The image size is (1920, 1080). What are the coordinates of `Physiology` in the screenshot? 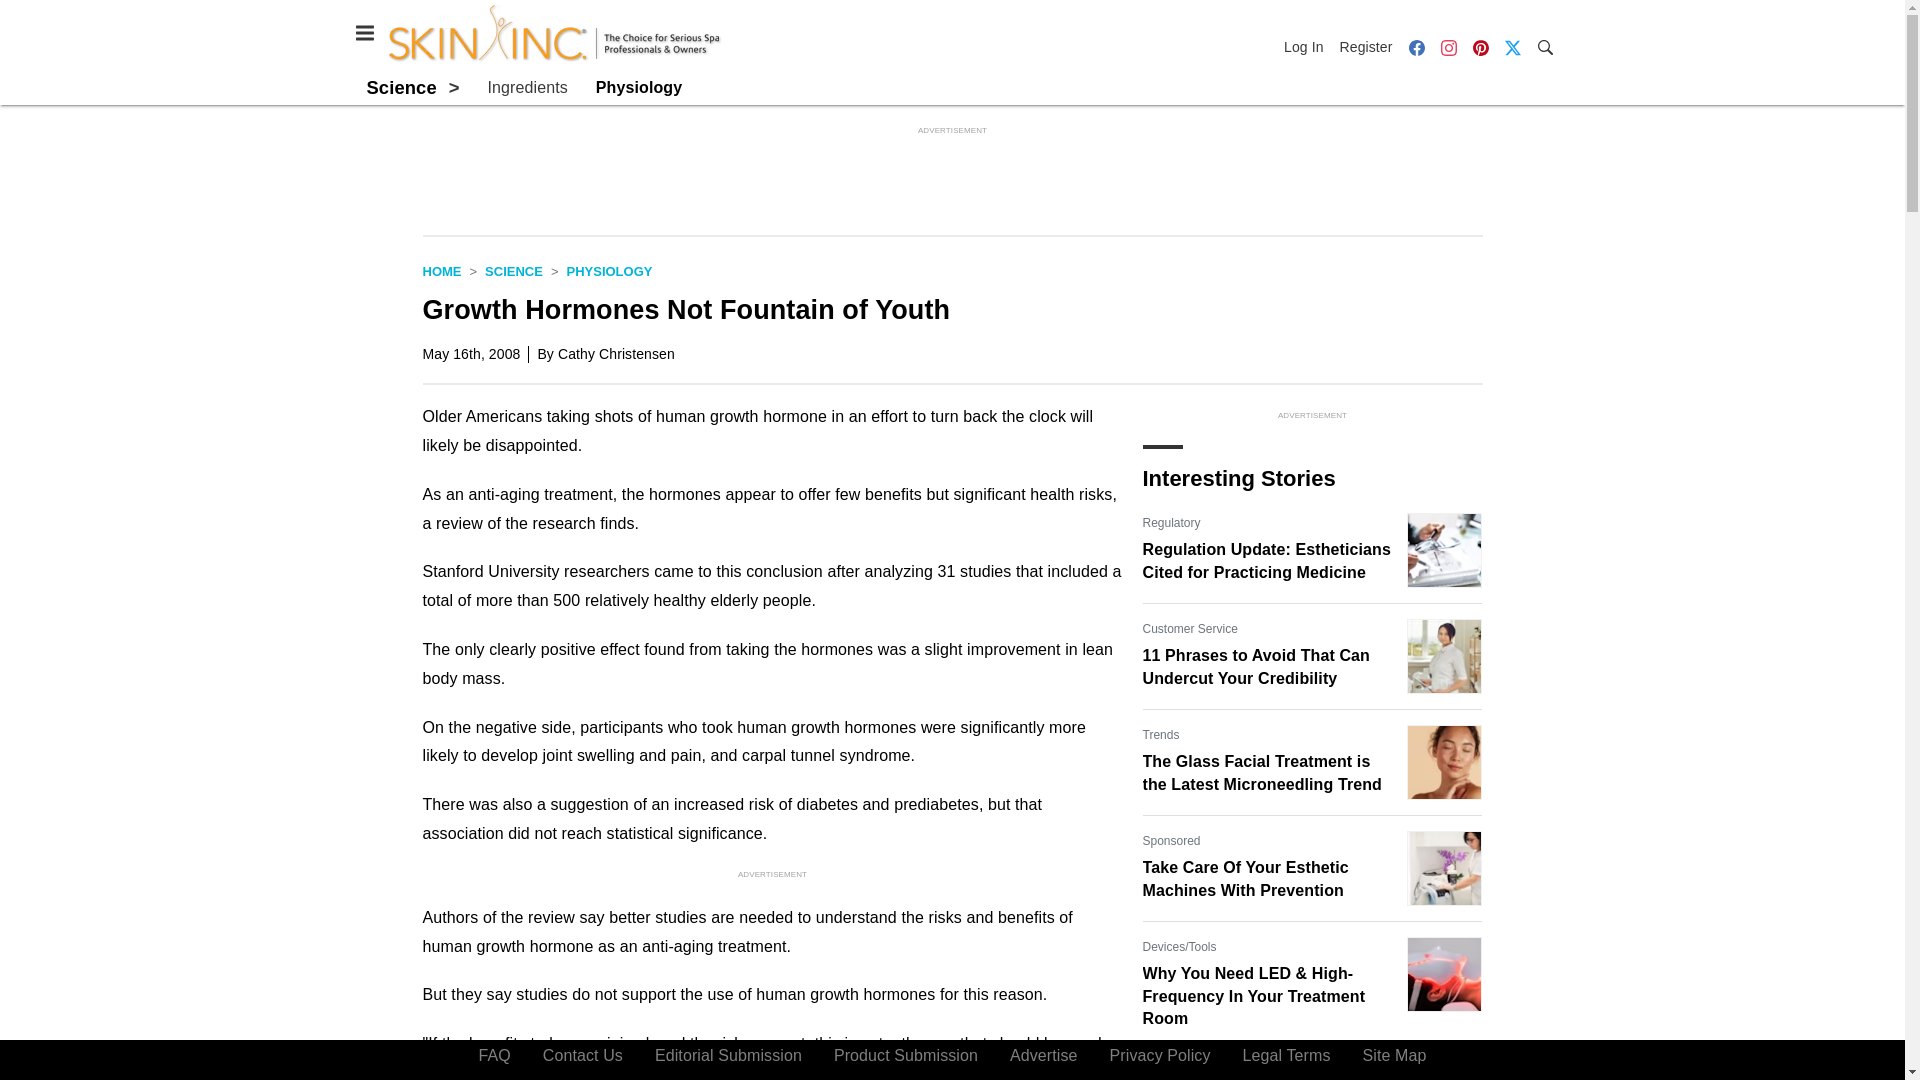 It's located at (609, 270).